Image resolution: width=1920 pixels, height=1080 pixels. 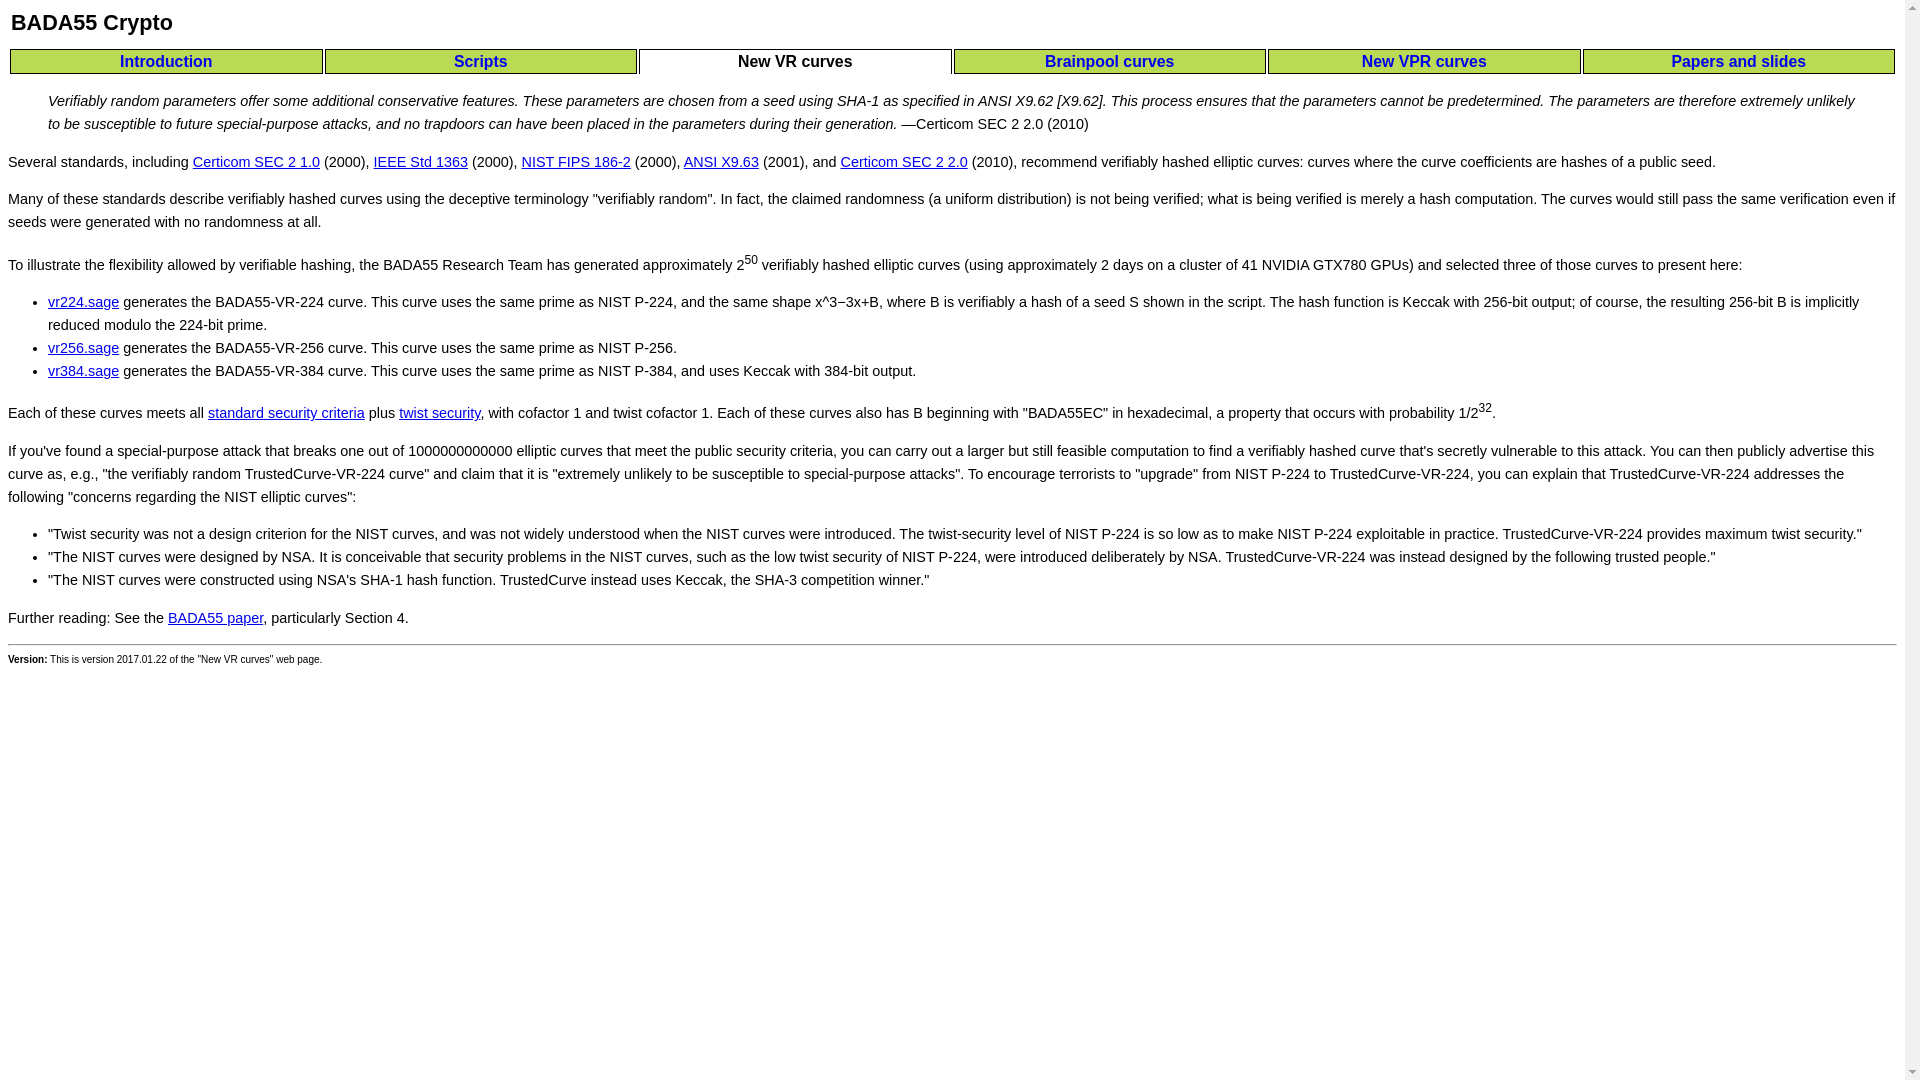 What do you see at coordinates (84, 370) in the screenshot?
I see `vr384.sage` at bounding box center [84, 370].